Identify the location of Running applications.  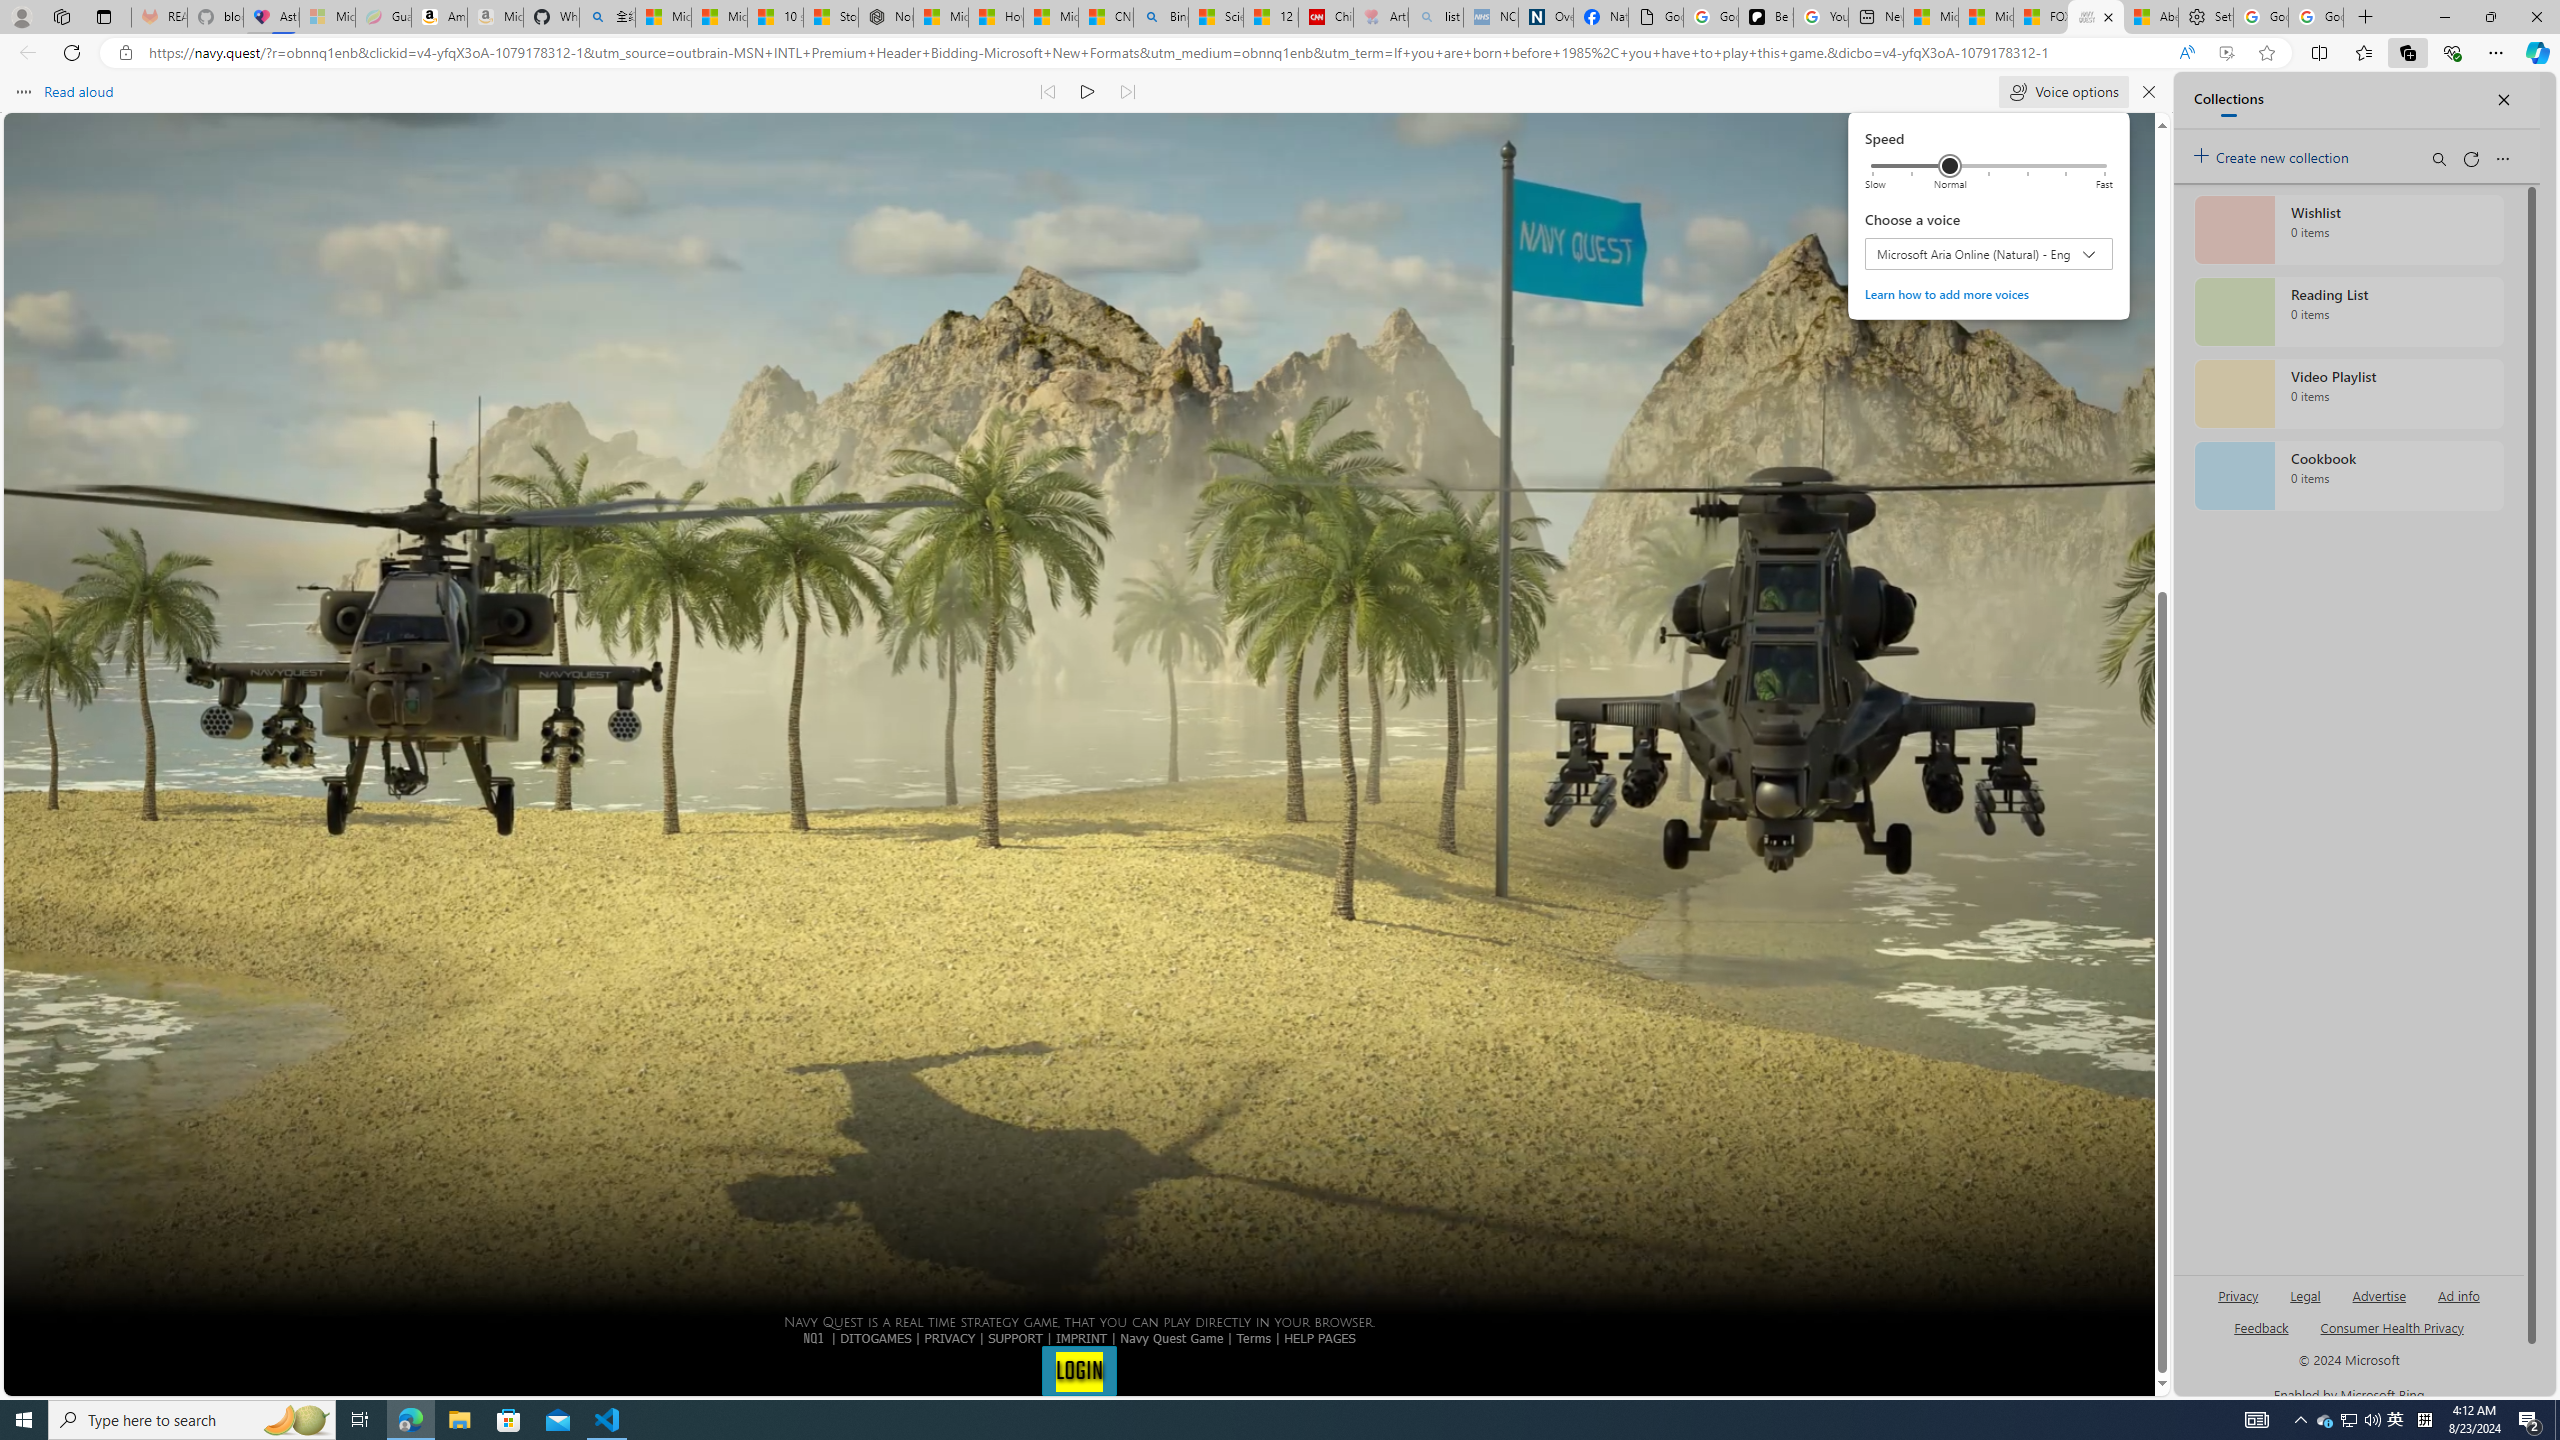
(1232, 1420).